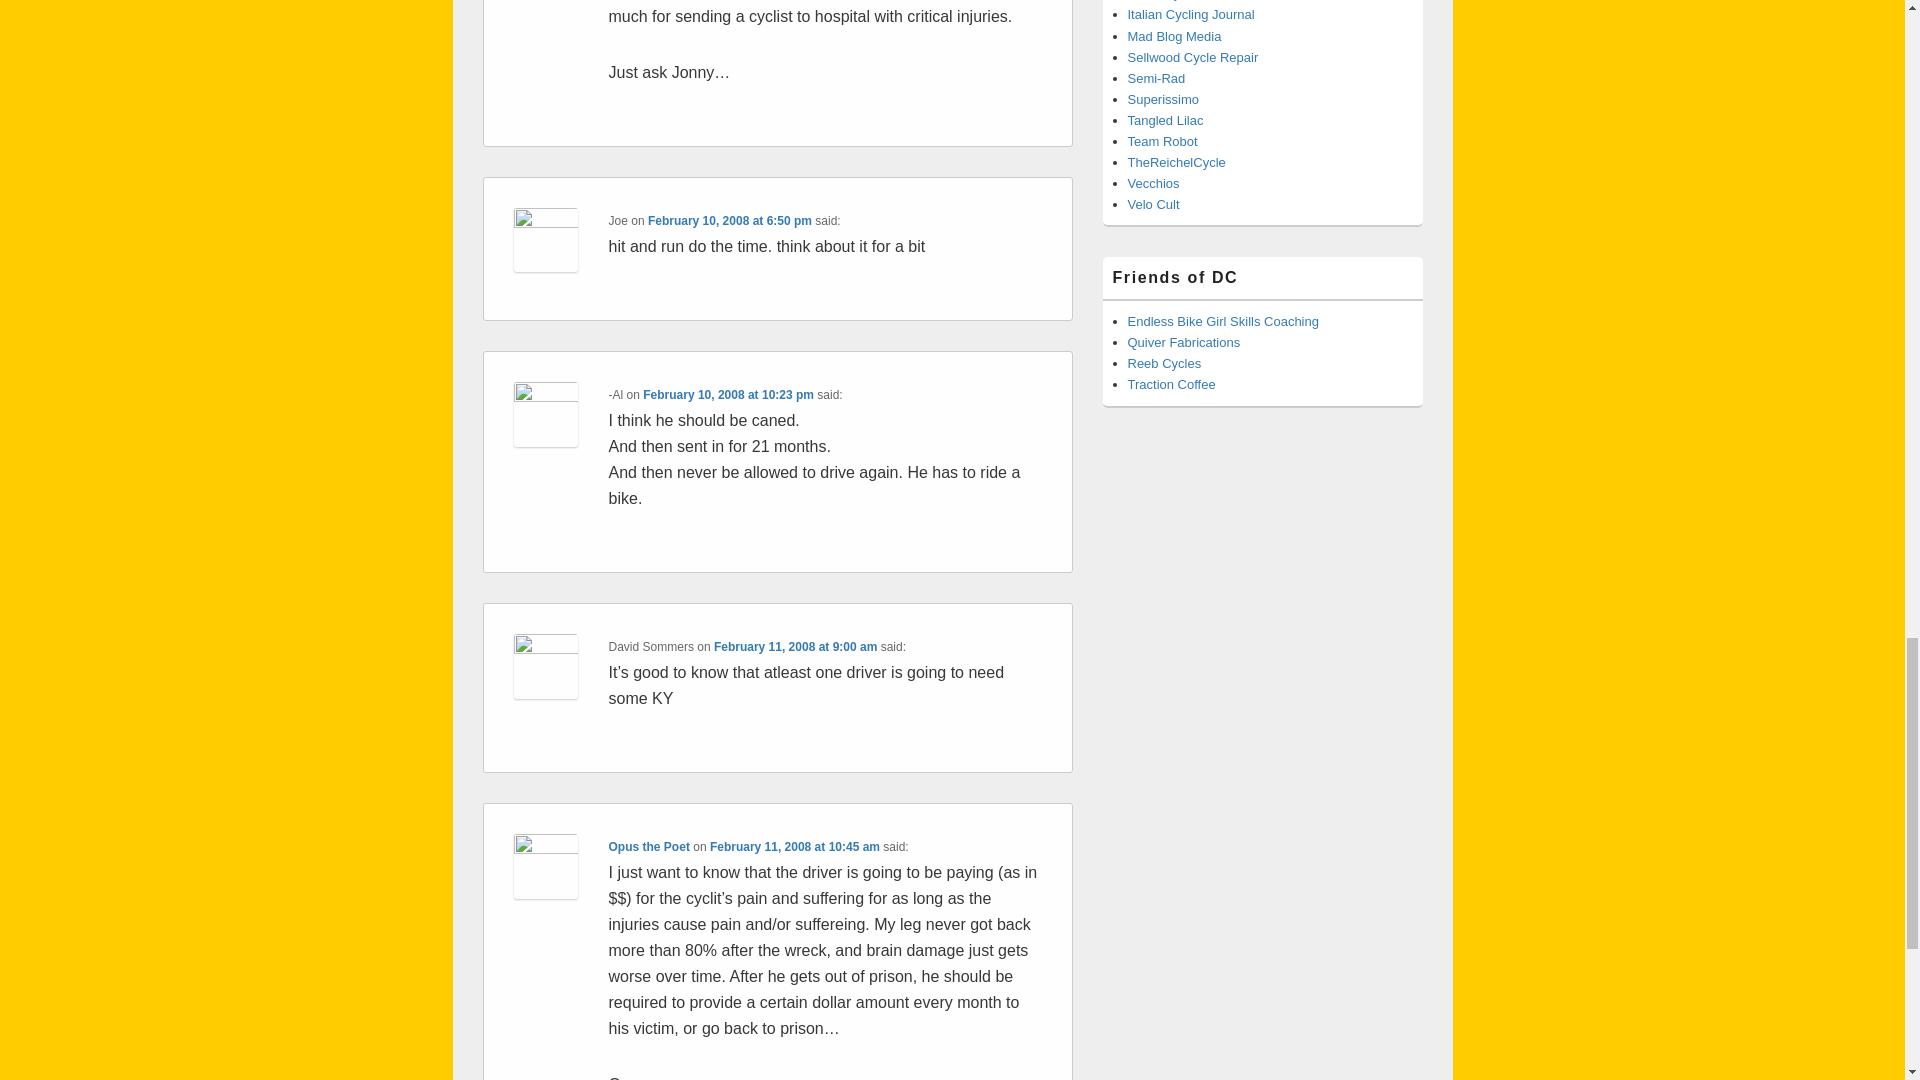 This screenshot has height=1080, width=1920. I want to click on February 11, 2008 at 10:45 am, so click(794, 847).